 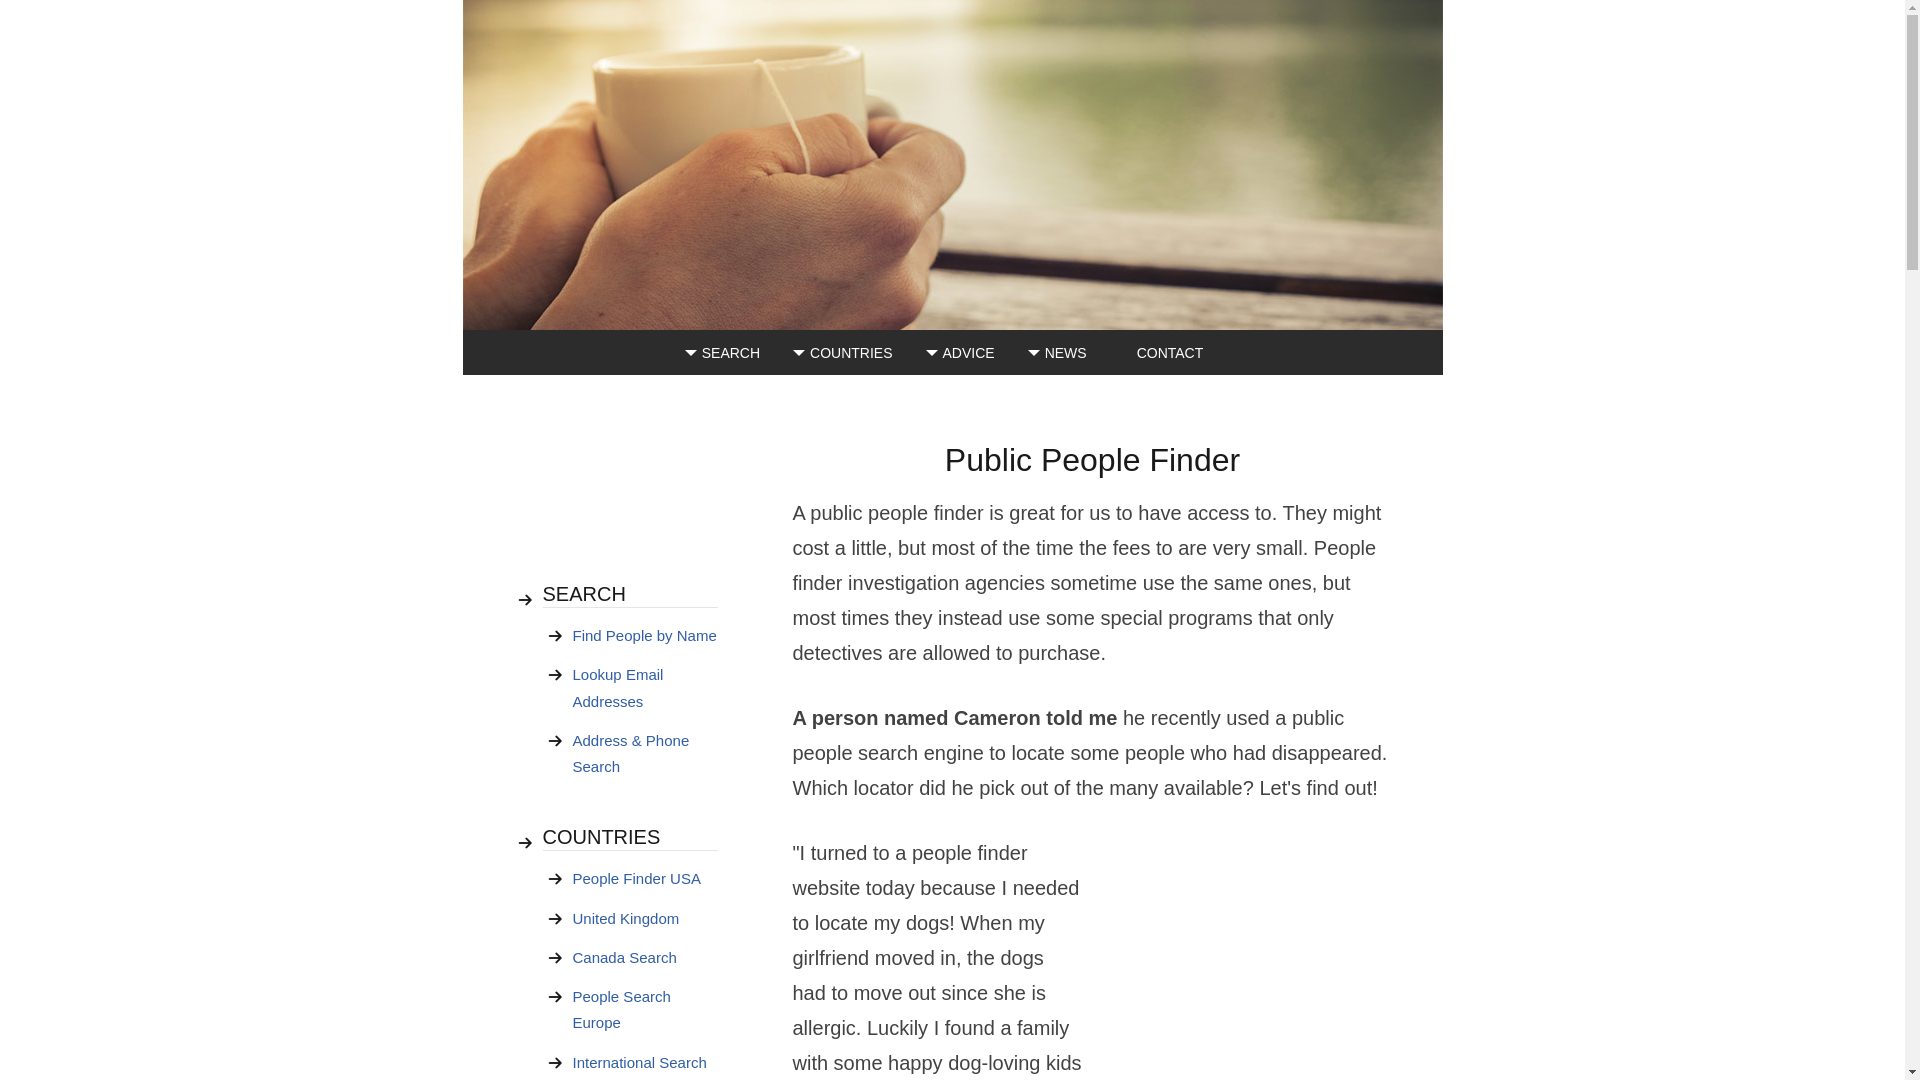 What do you see at coordinates (644, 688) in the screenshot?
I see `Lookup Email Addresses` at bounding box center [644, 688].